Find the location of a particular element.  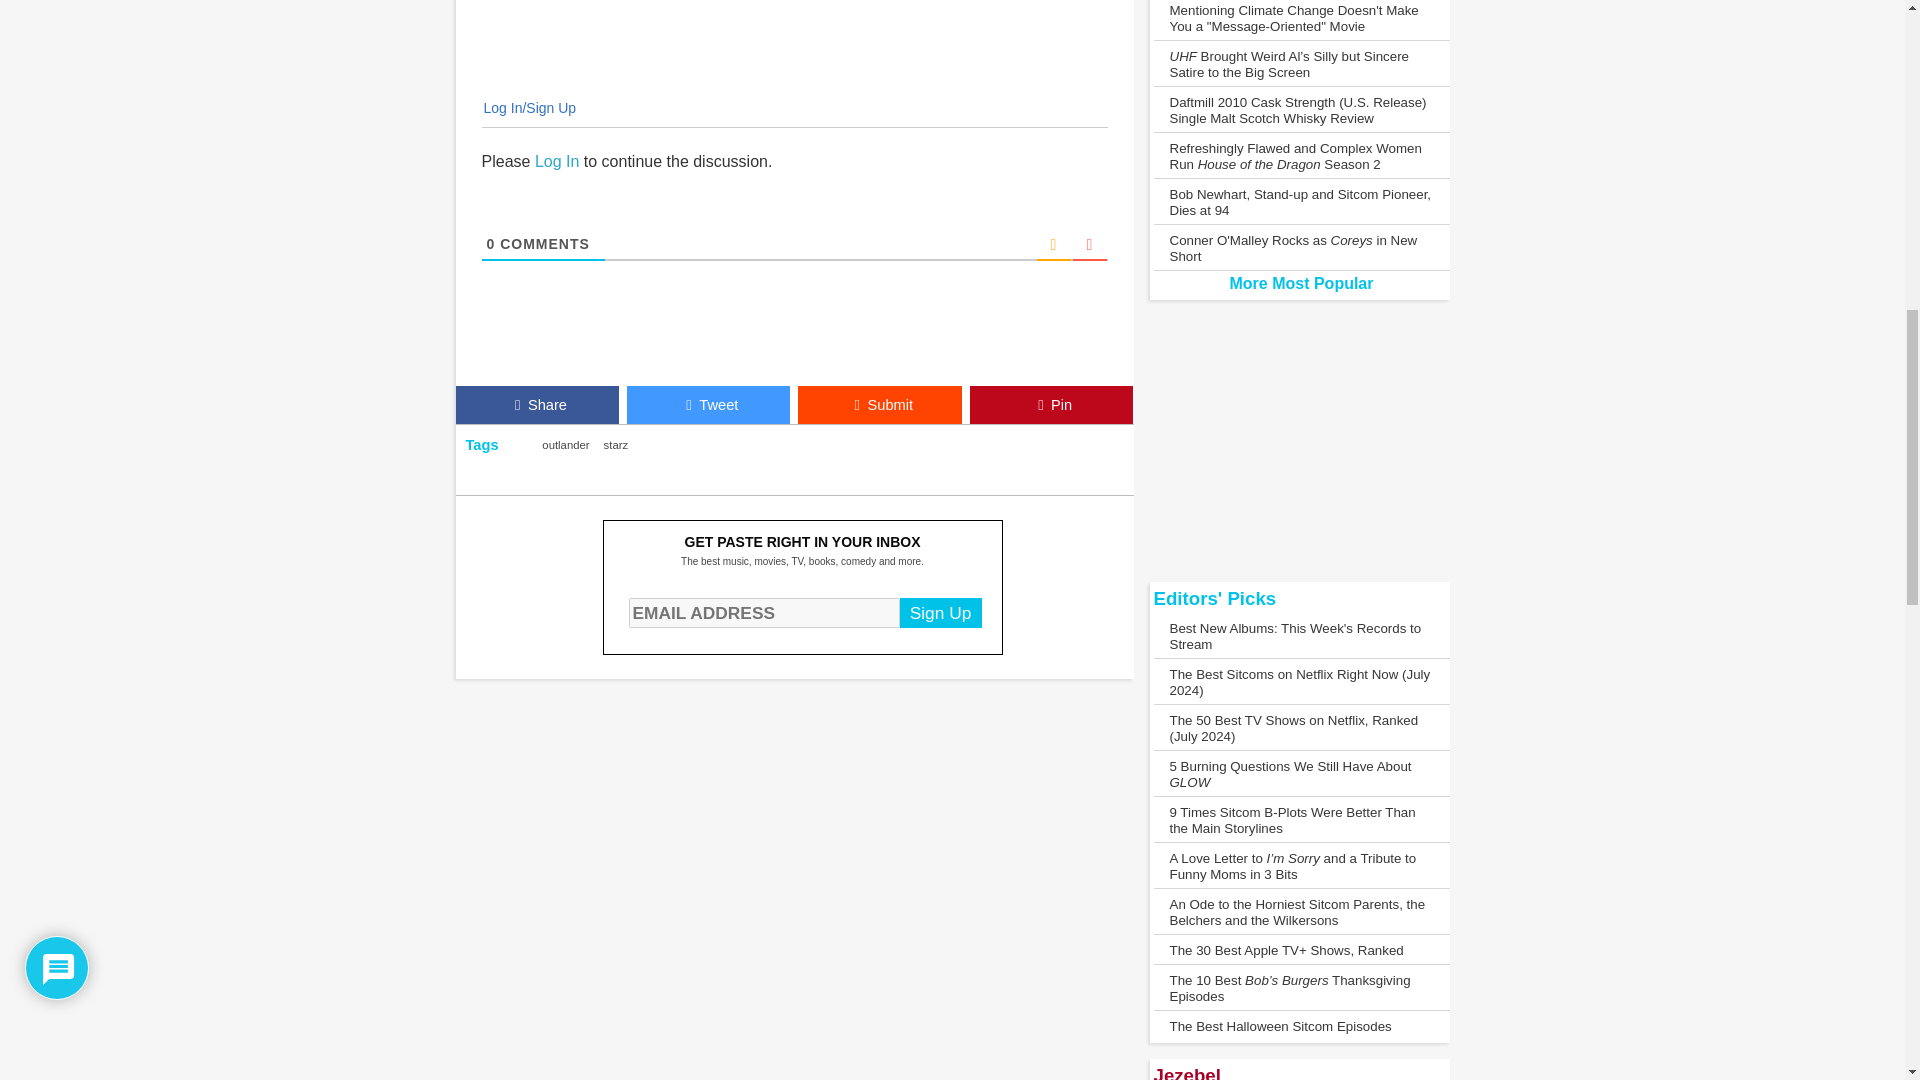

0 is located at coordinates (490, 244).